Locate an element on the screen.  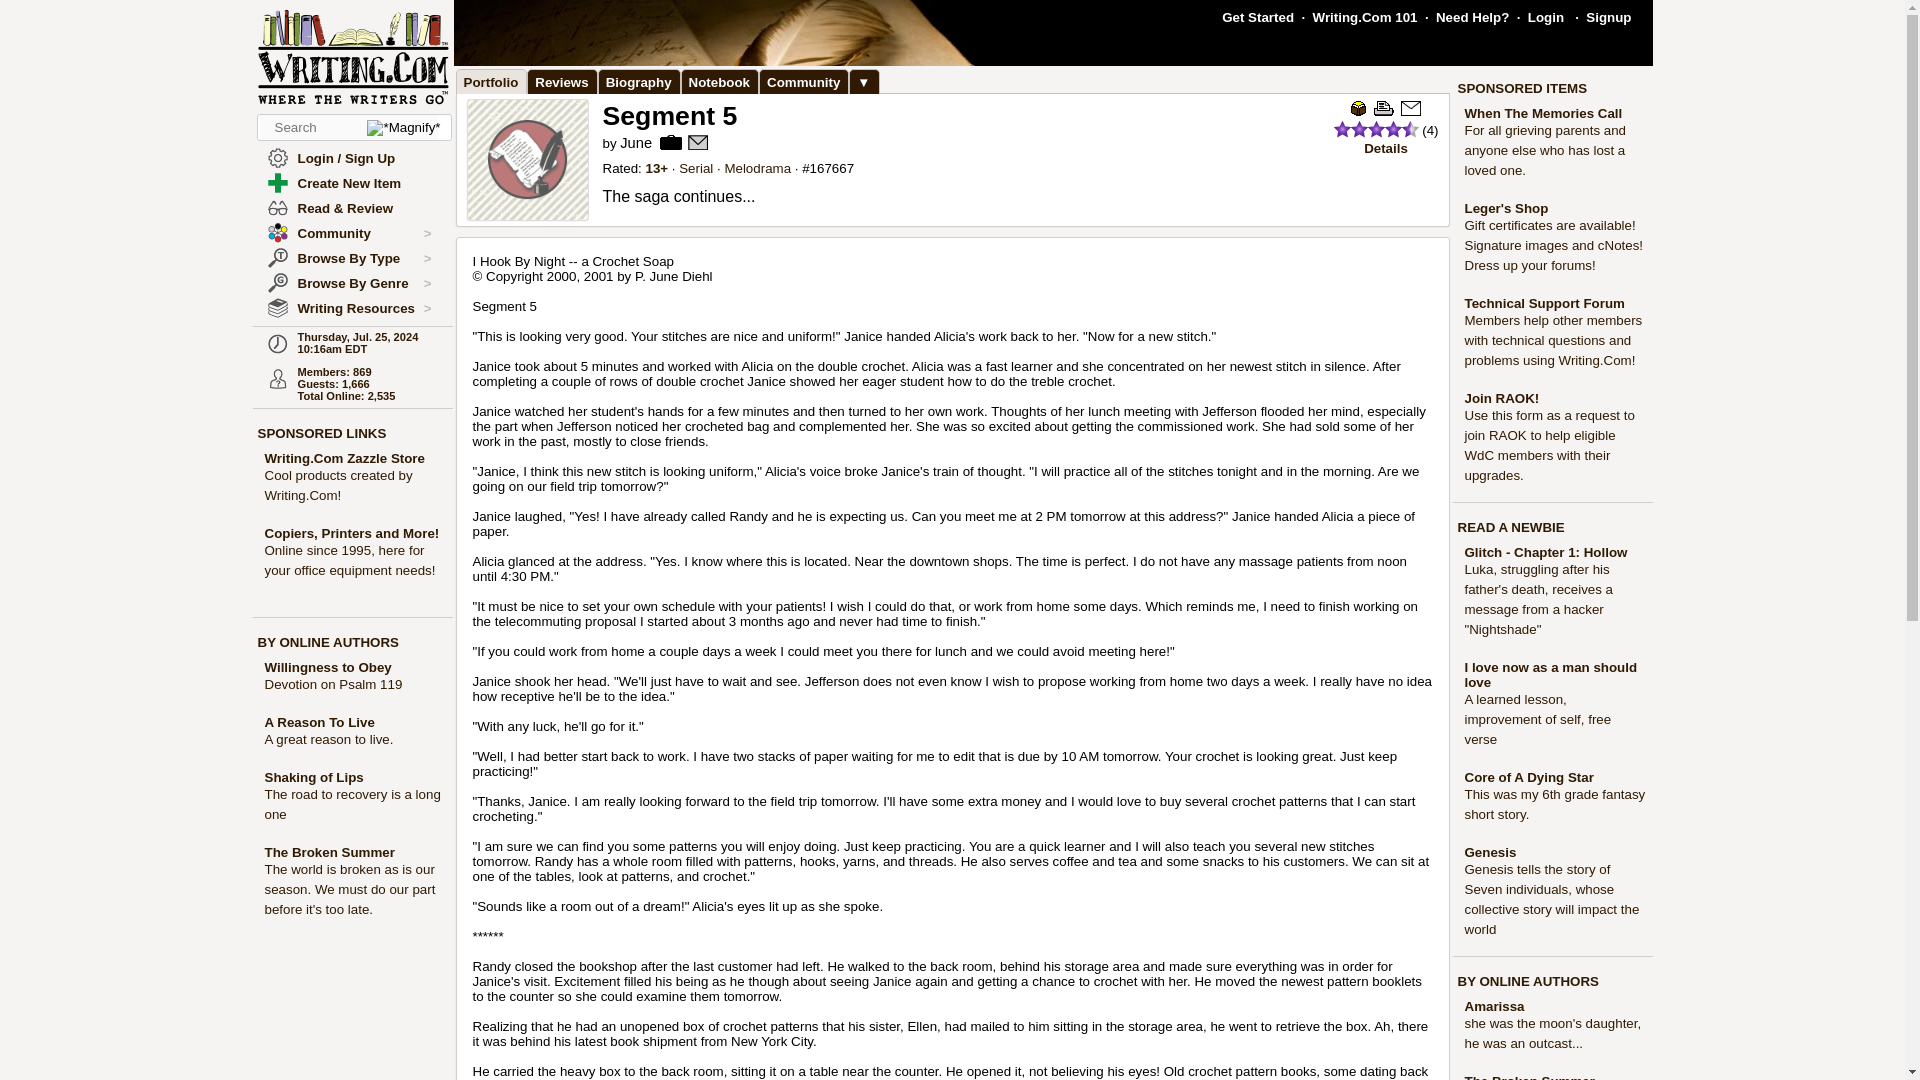
Create New Item is located at coordinates (349, 184).